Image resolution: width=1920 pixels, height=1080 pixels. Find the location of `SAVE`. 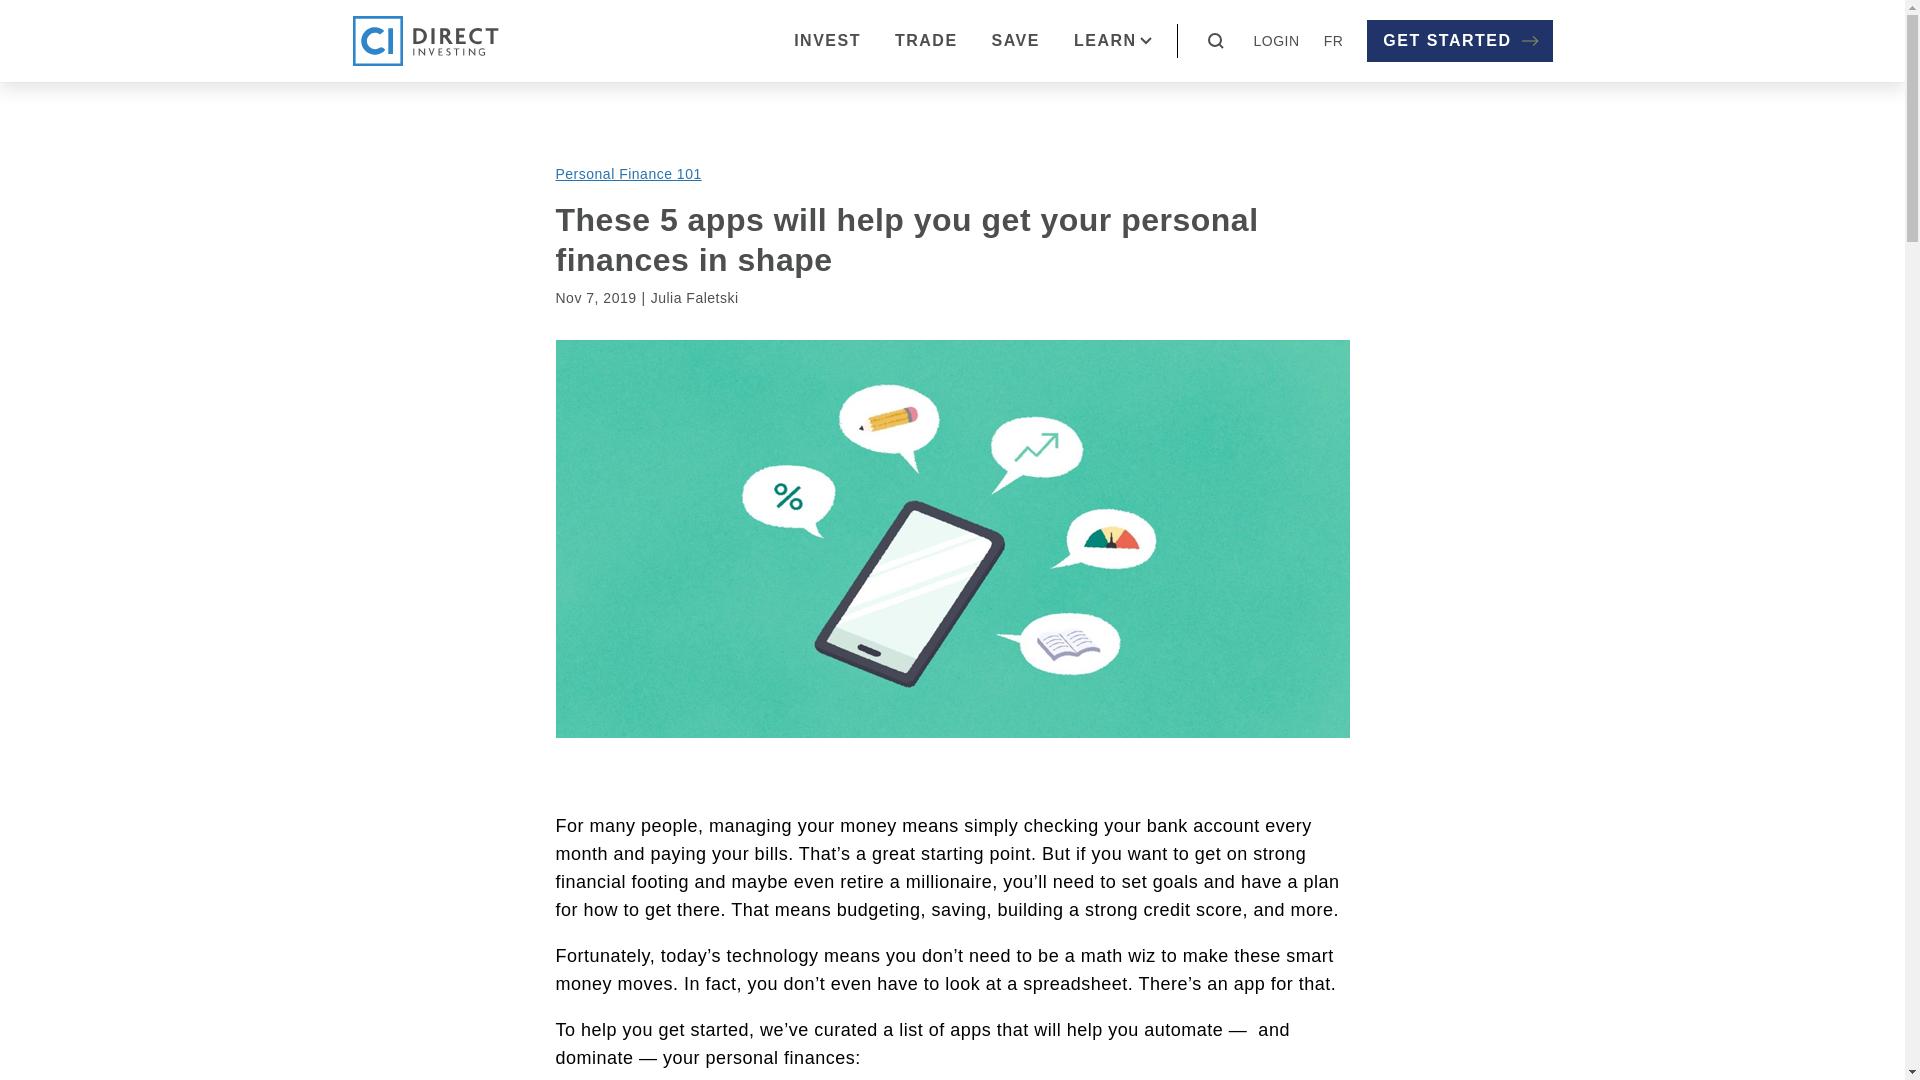

SAVE is located at coordinates (1016, 41).